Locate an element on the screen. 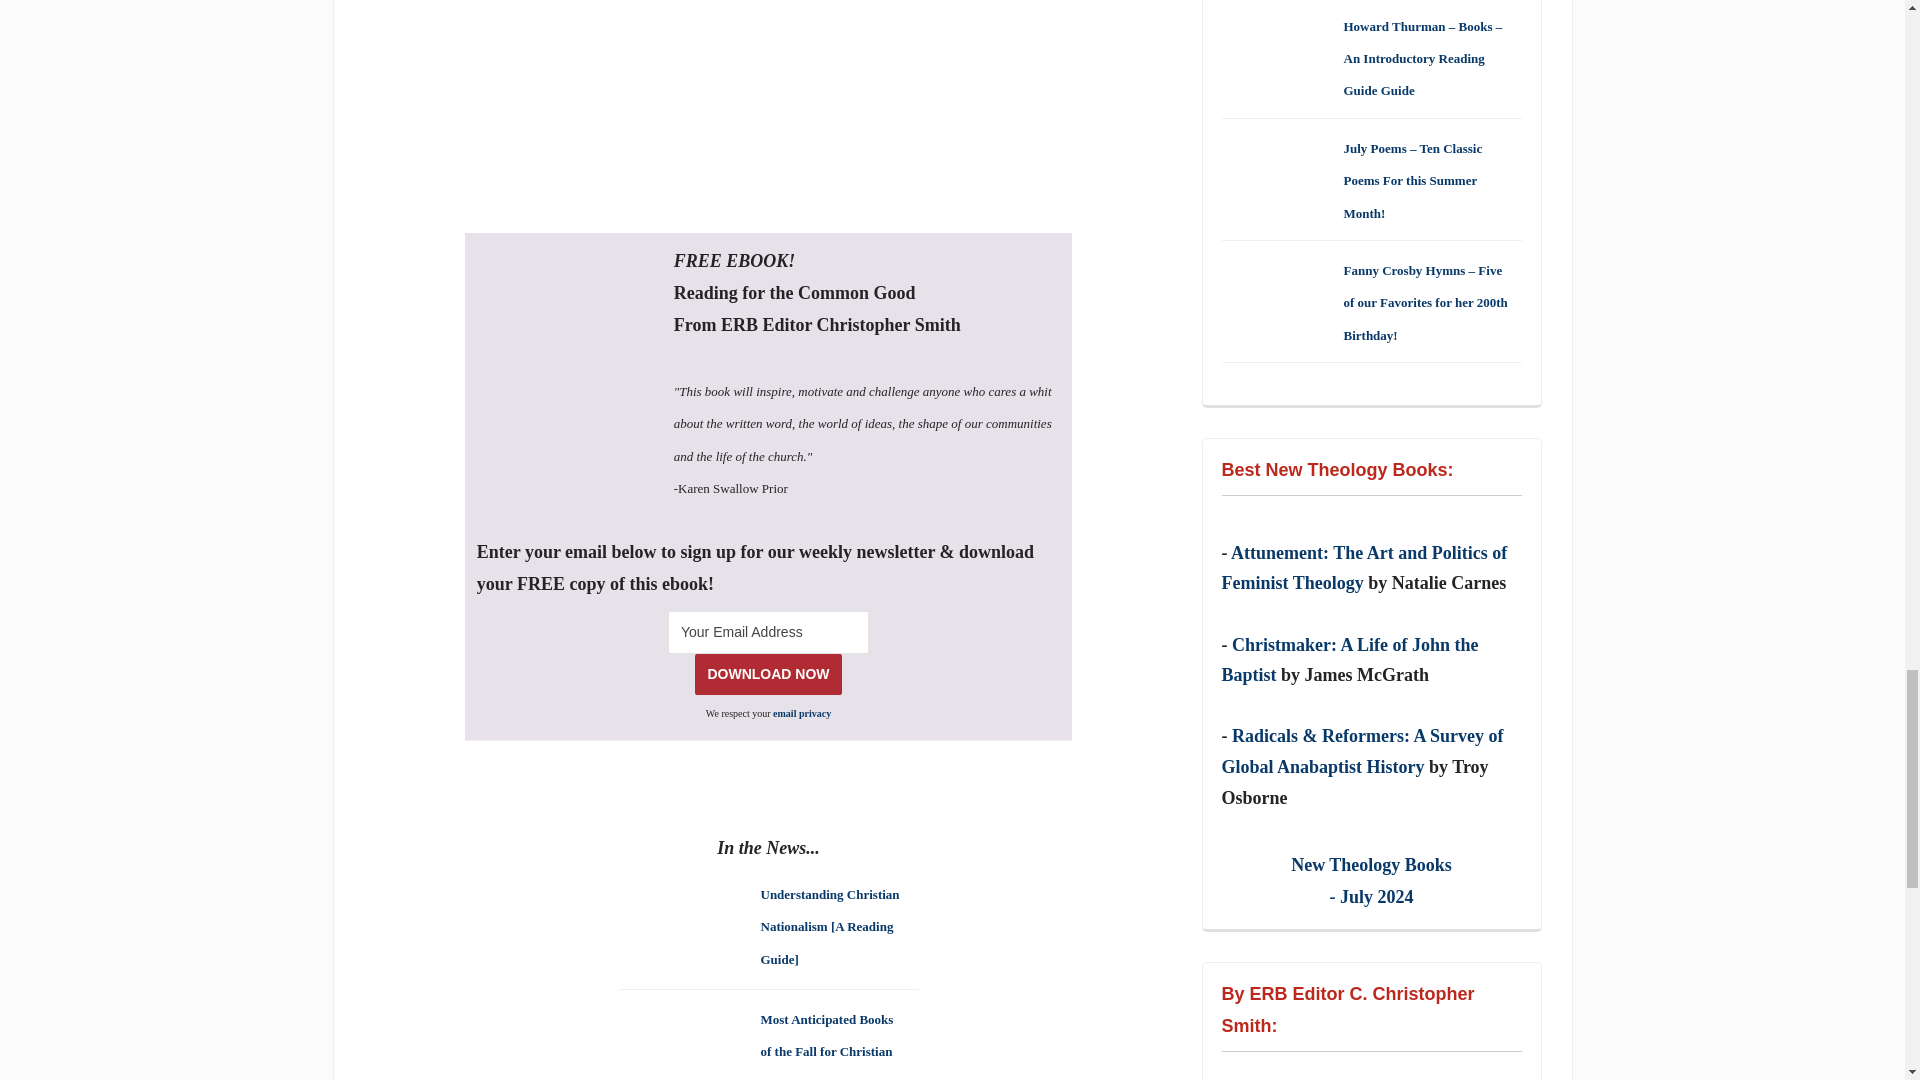 The image size is (1920, 1080). Privacy Policy is located at coordinates (802, 714).